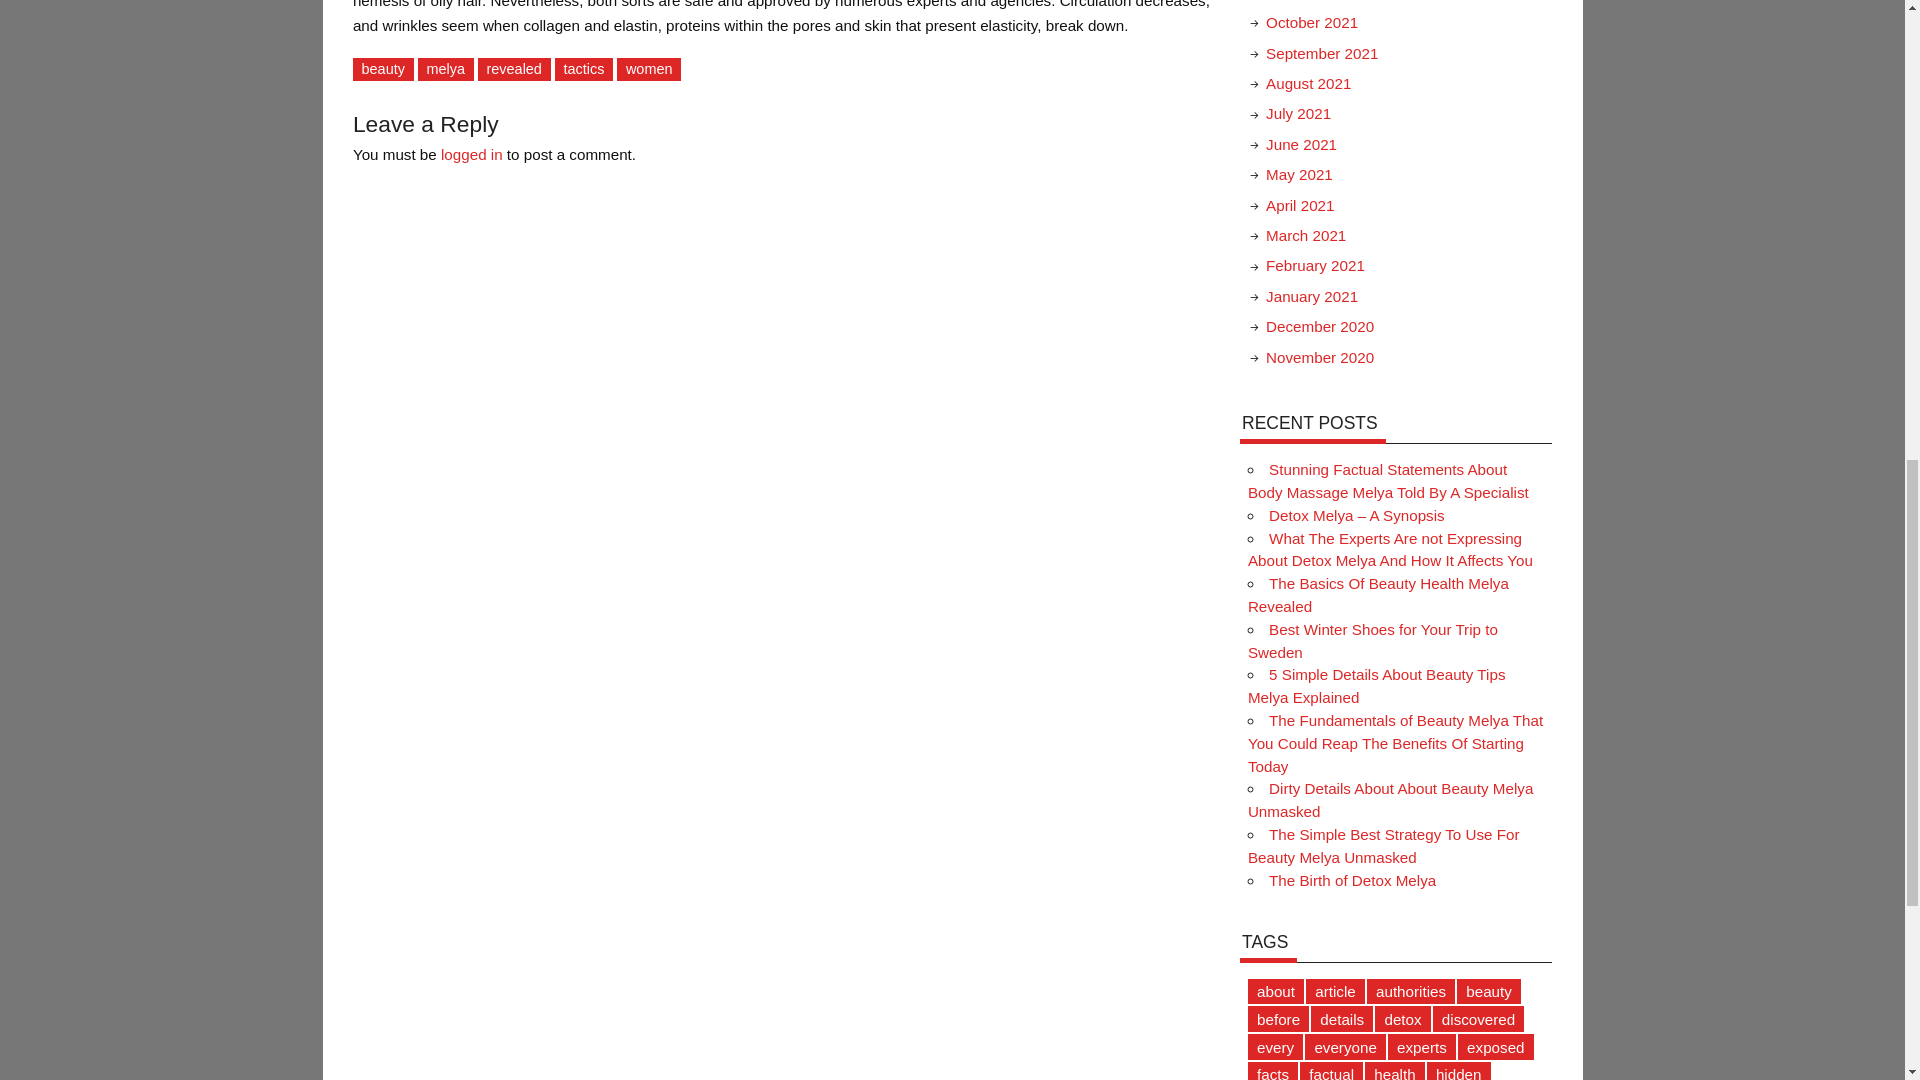 The height and width of the screenshot is (1080, 1920). I want to click on June 2021, so click(1300, 144).